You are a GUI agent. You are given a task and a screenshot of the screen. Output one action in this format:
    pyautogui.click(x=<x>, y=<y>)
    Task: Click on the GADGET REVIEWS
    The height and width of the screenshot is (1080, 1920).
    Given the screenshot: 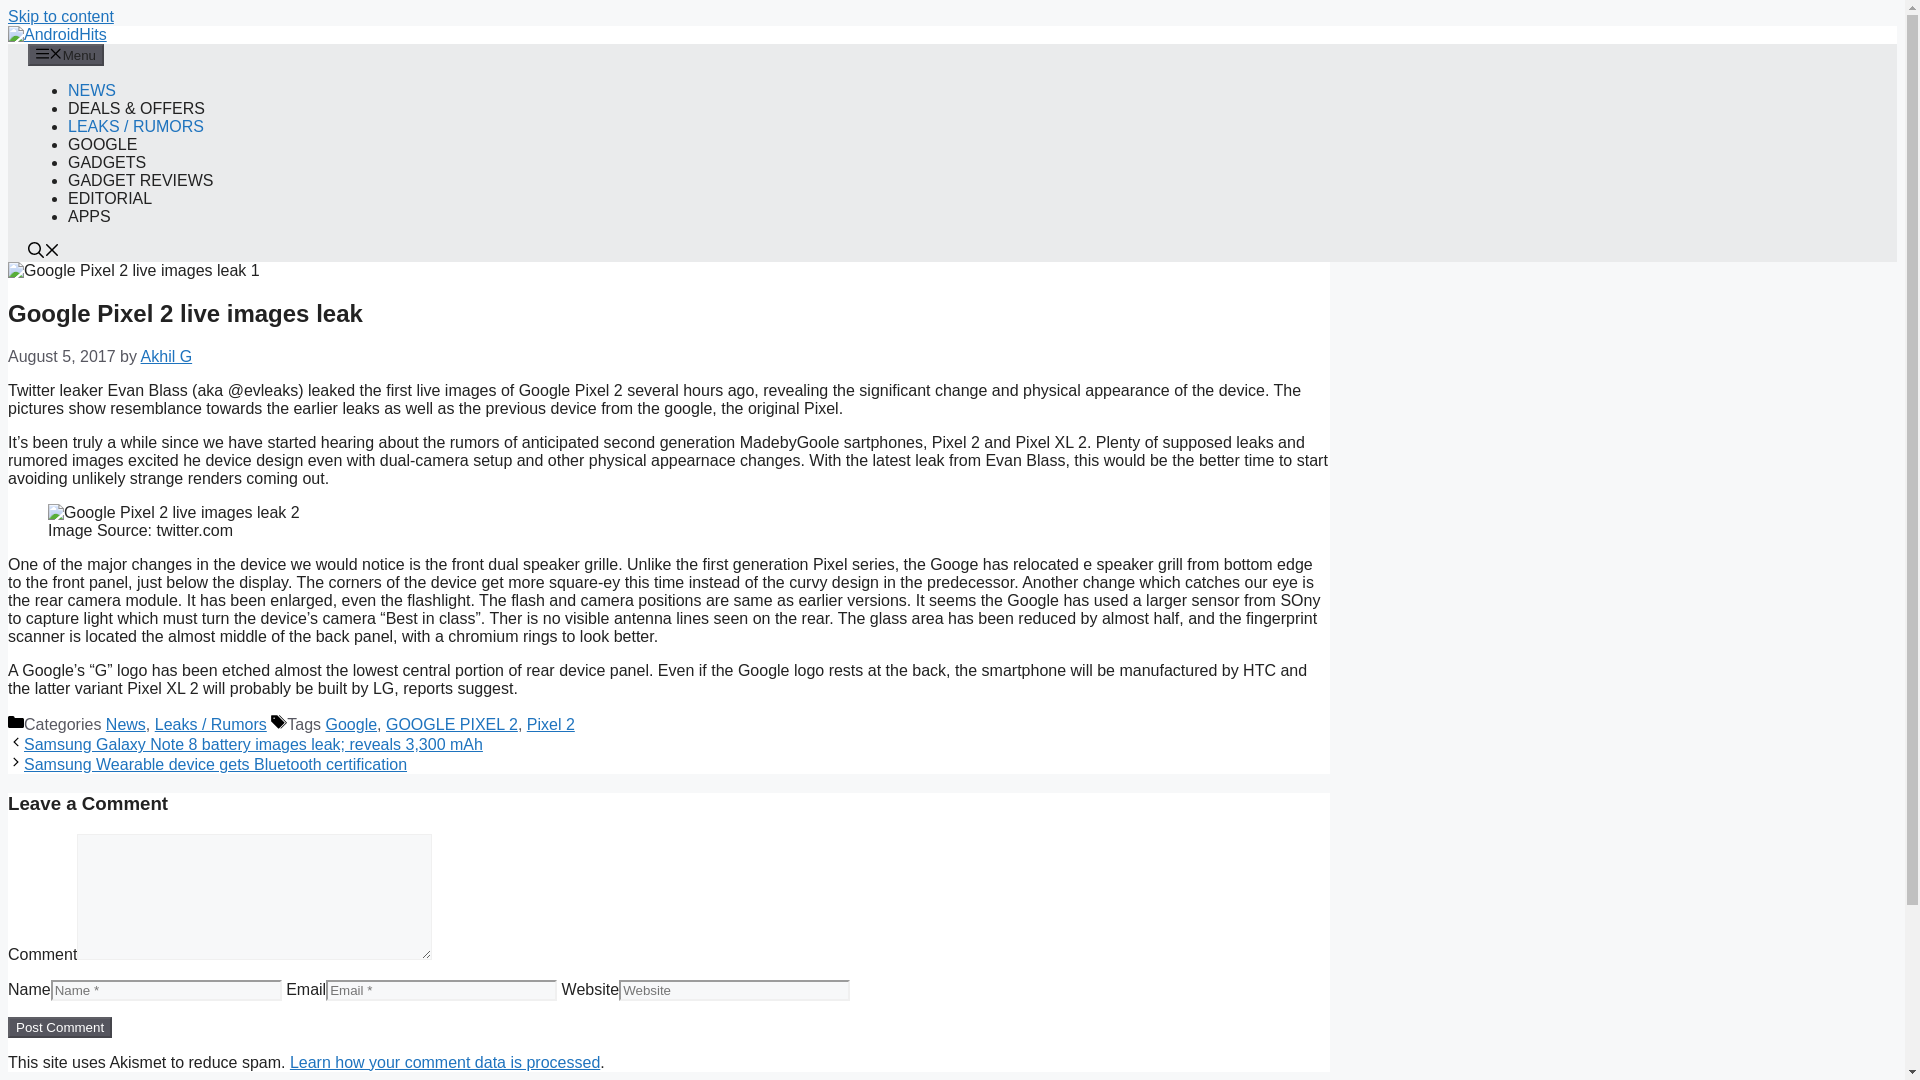 What is the action you would take?
    pyautogui.click(x=140, y=180)
    